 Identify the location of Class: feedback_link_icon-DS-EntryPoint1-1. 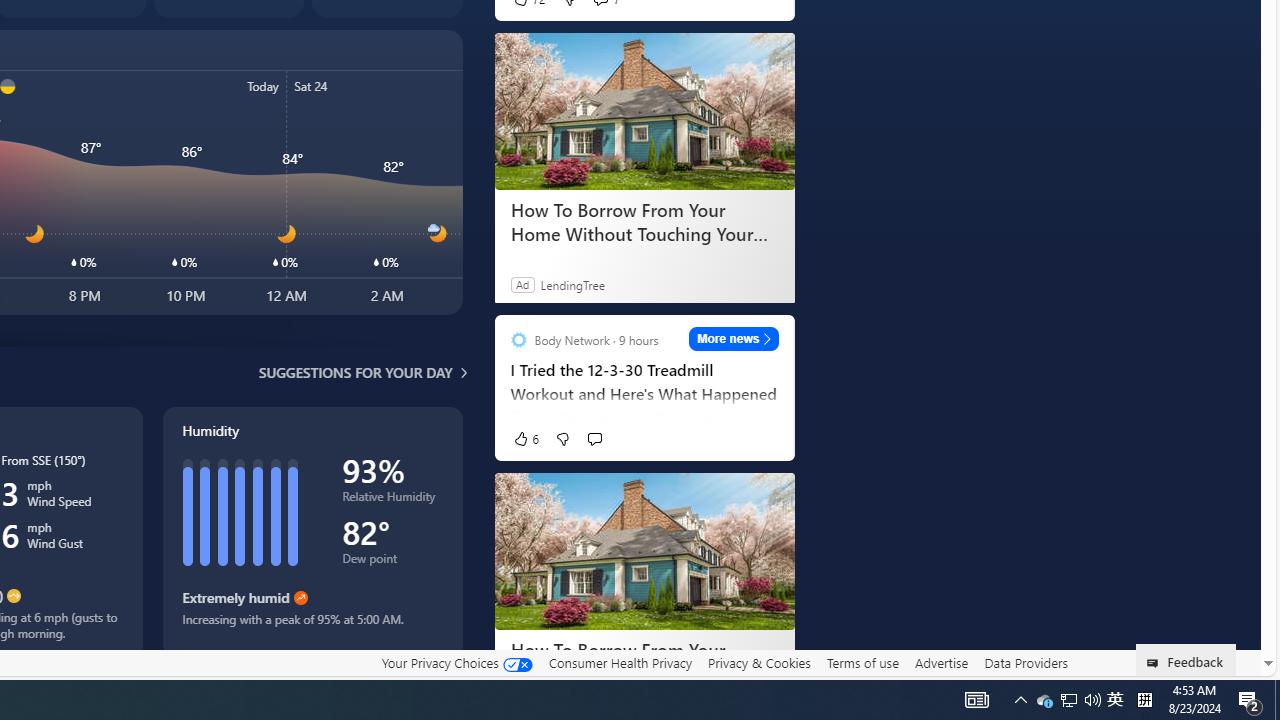
(1156, 663).